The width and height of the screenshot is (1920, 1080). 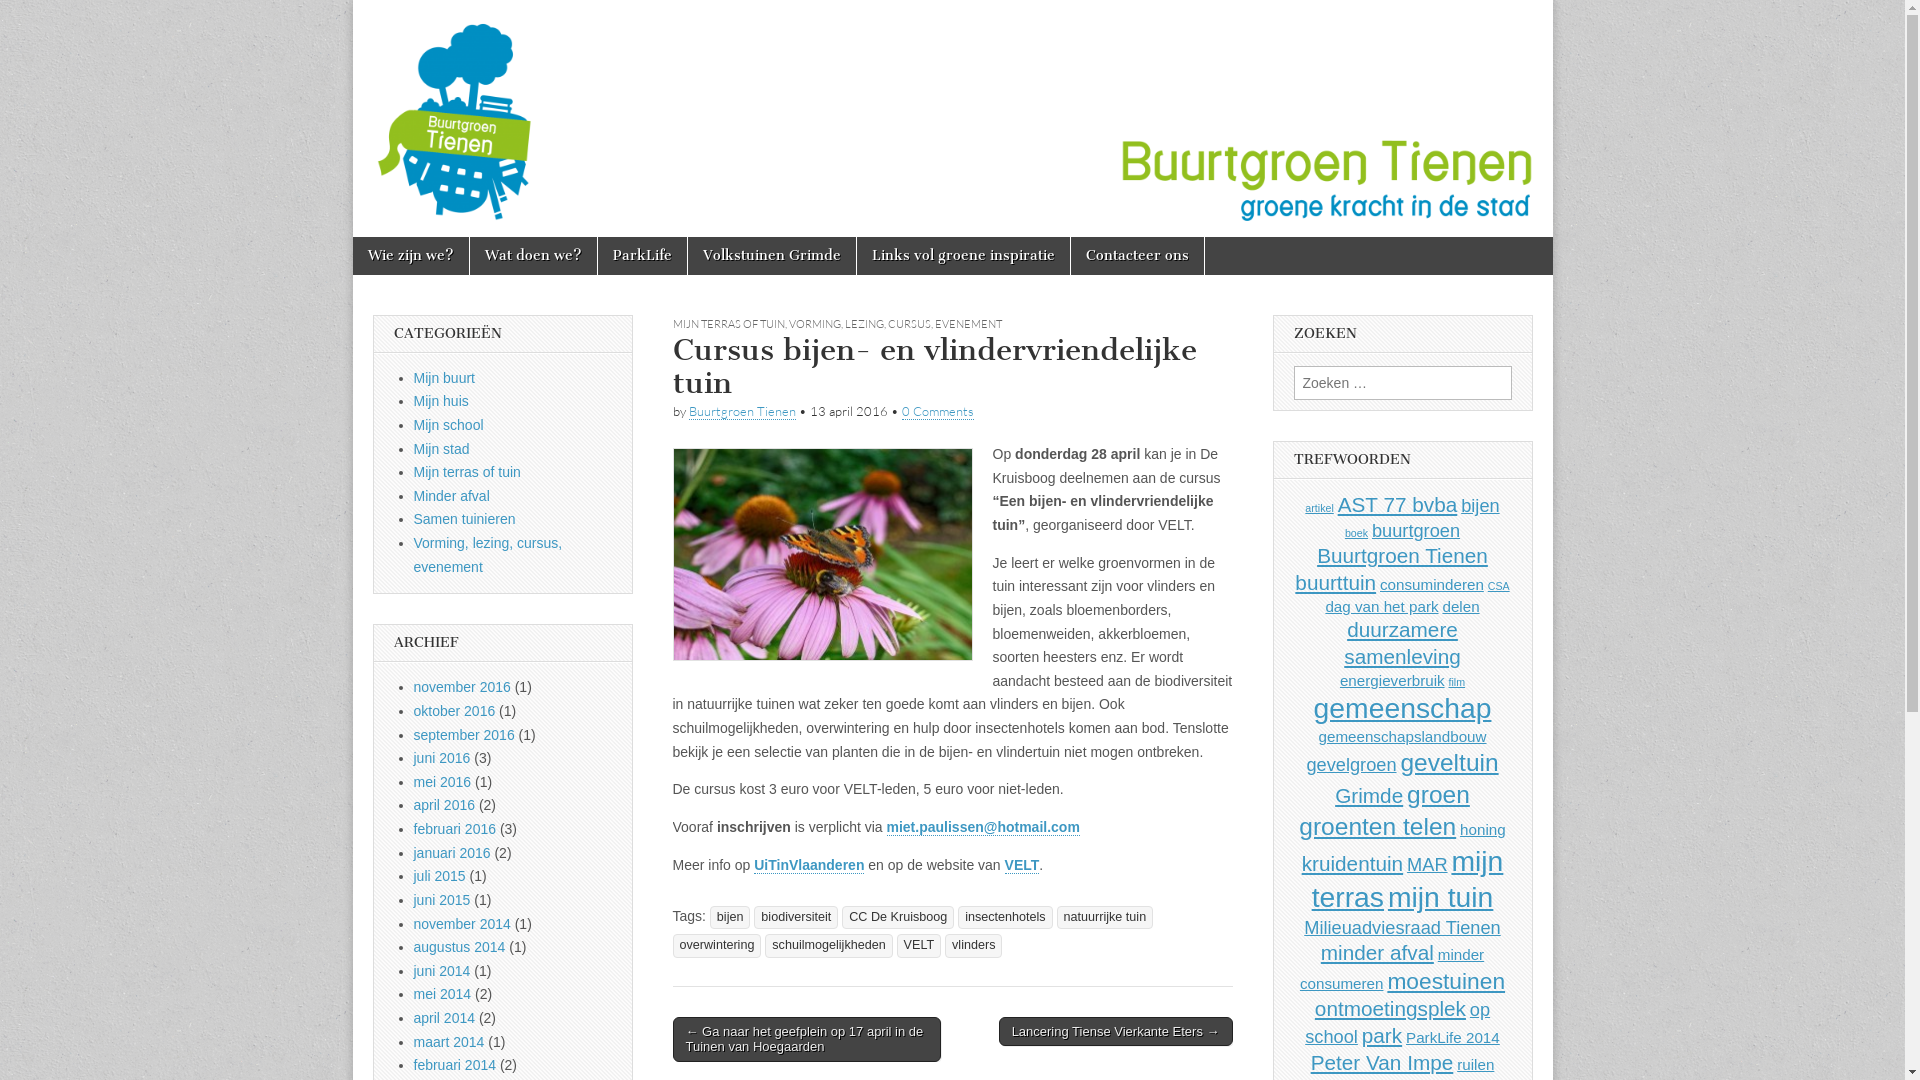 What do you see at coordinates (462, 687) in the screenshot?
I see `november 2016` at bounding box center [462, 687].